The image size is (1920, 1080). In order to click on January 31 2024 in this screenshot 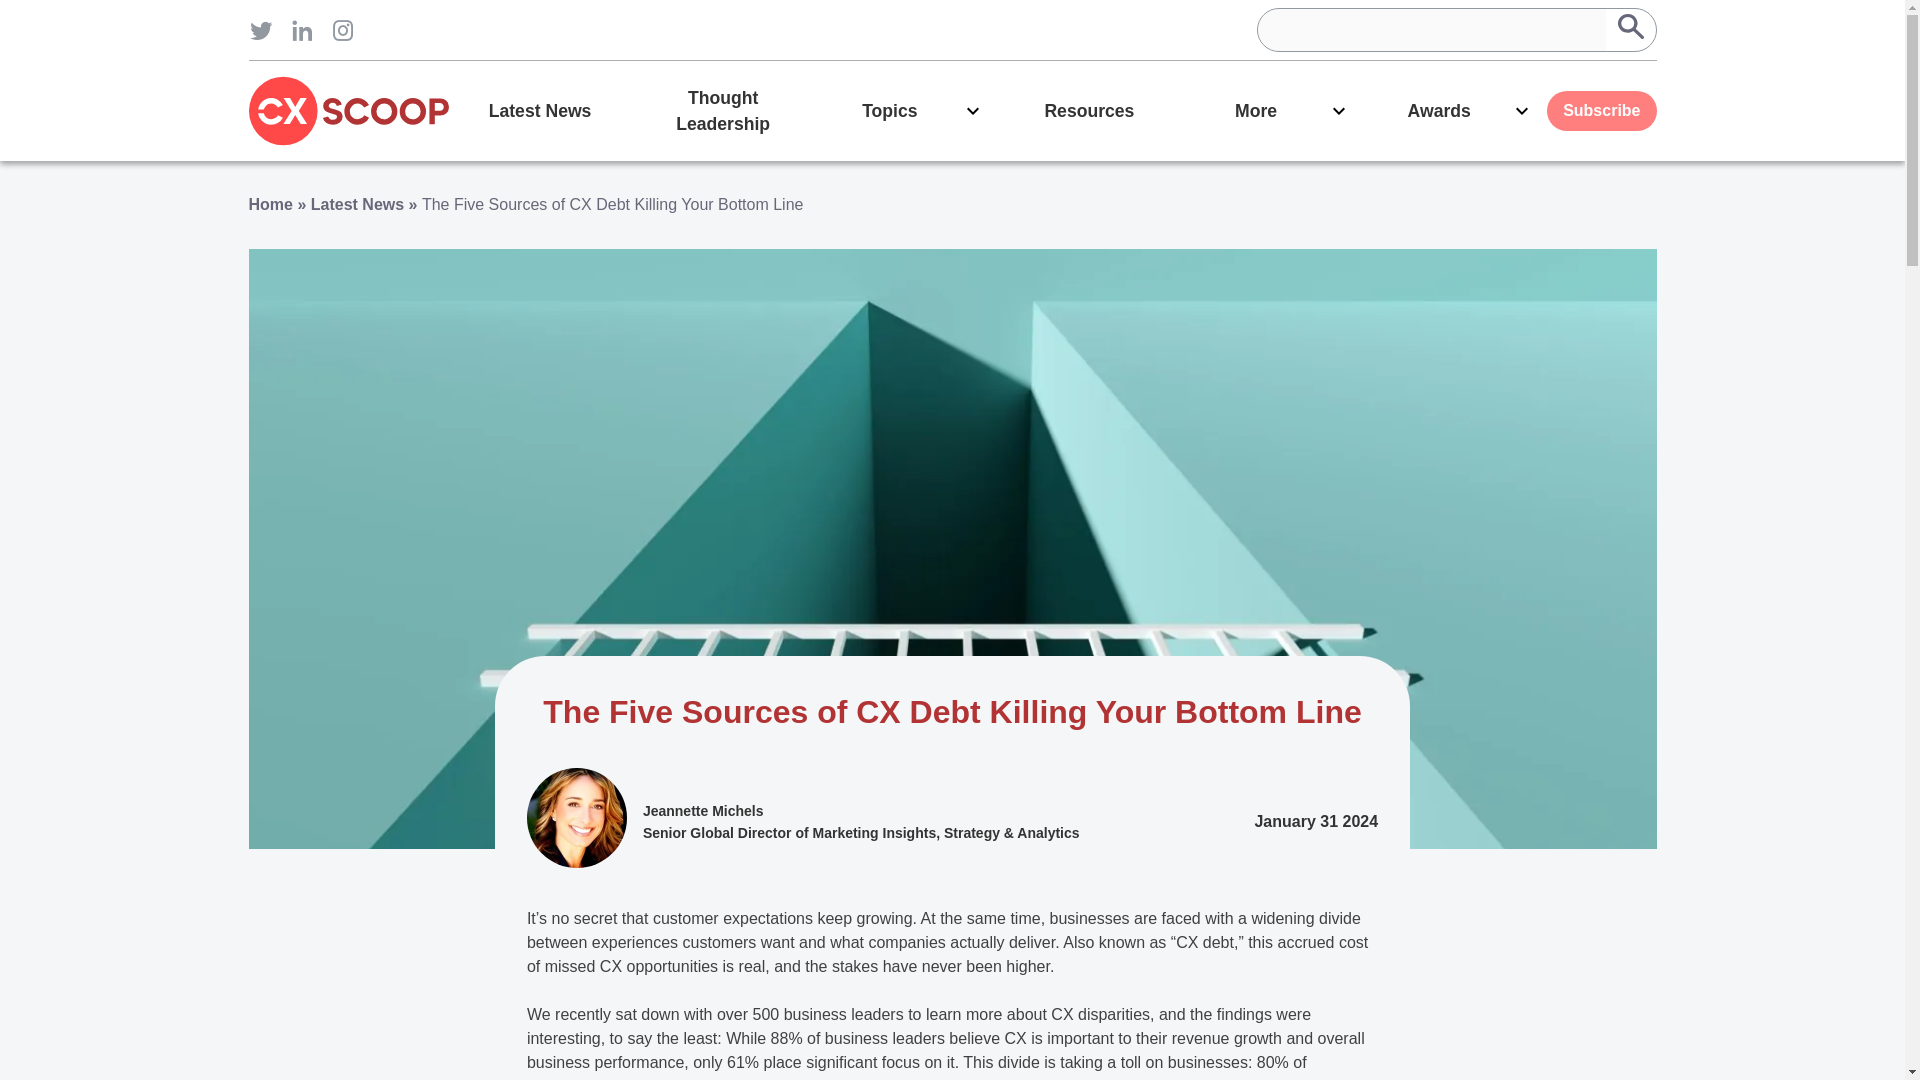, I will do `click(1316, 822)`.